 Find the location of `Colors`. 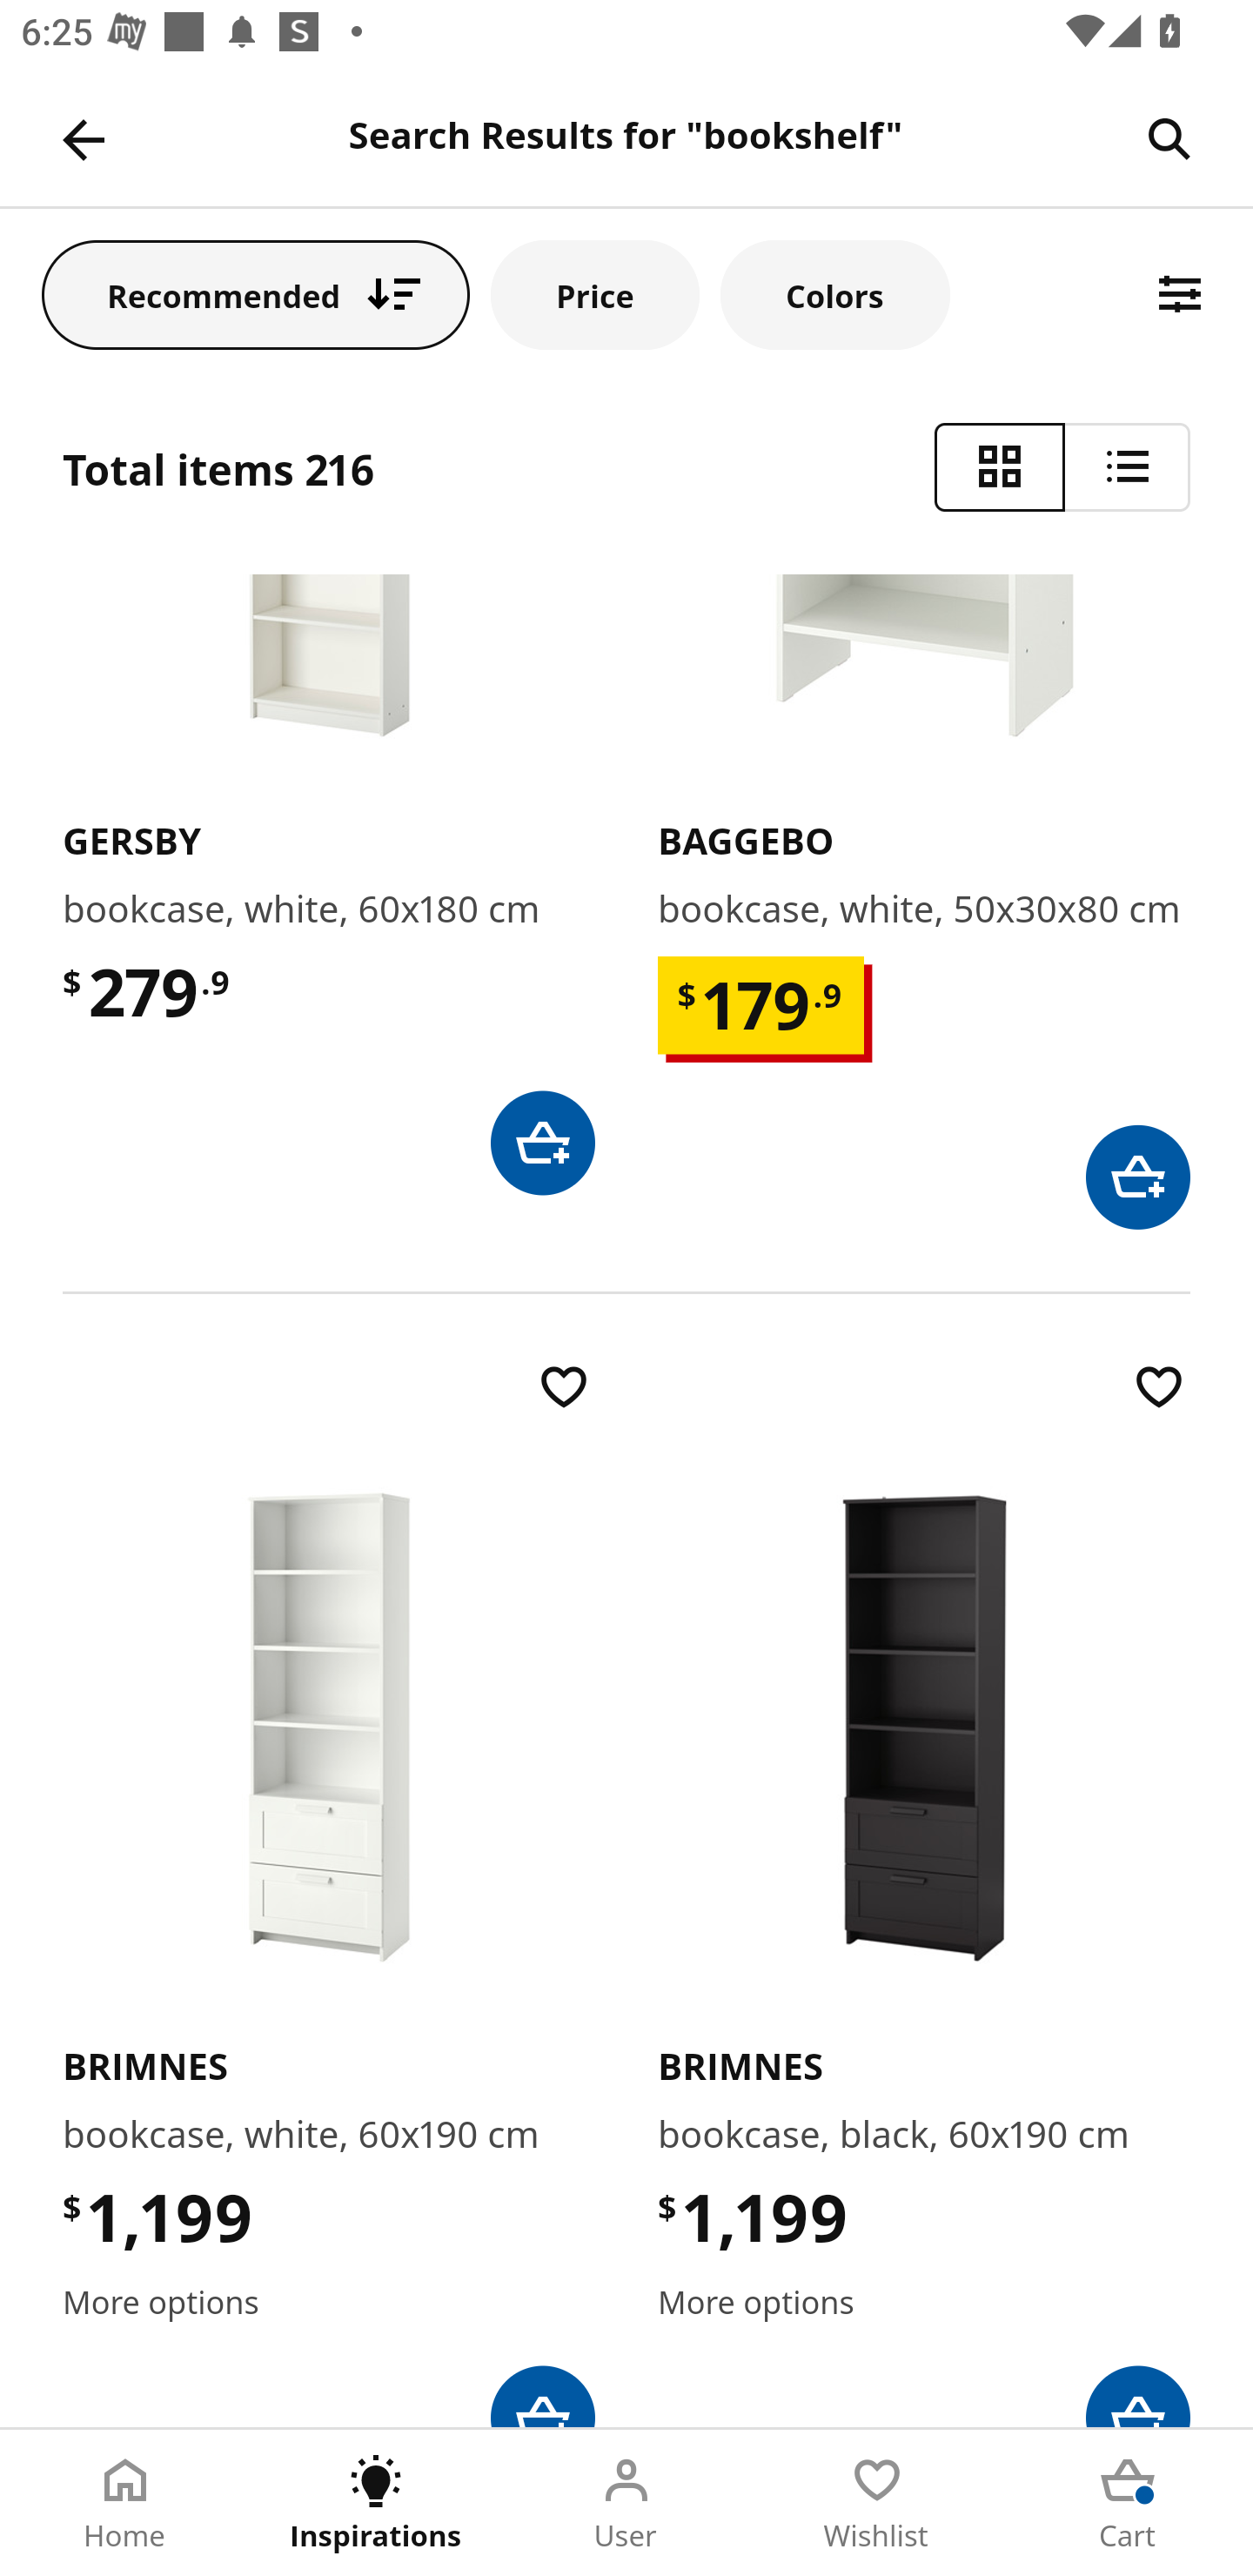

Colors is located at coordinates (834, 294).